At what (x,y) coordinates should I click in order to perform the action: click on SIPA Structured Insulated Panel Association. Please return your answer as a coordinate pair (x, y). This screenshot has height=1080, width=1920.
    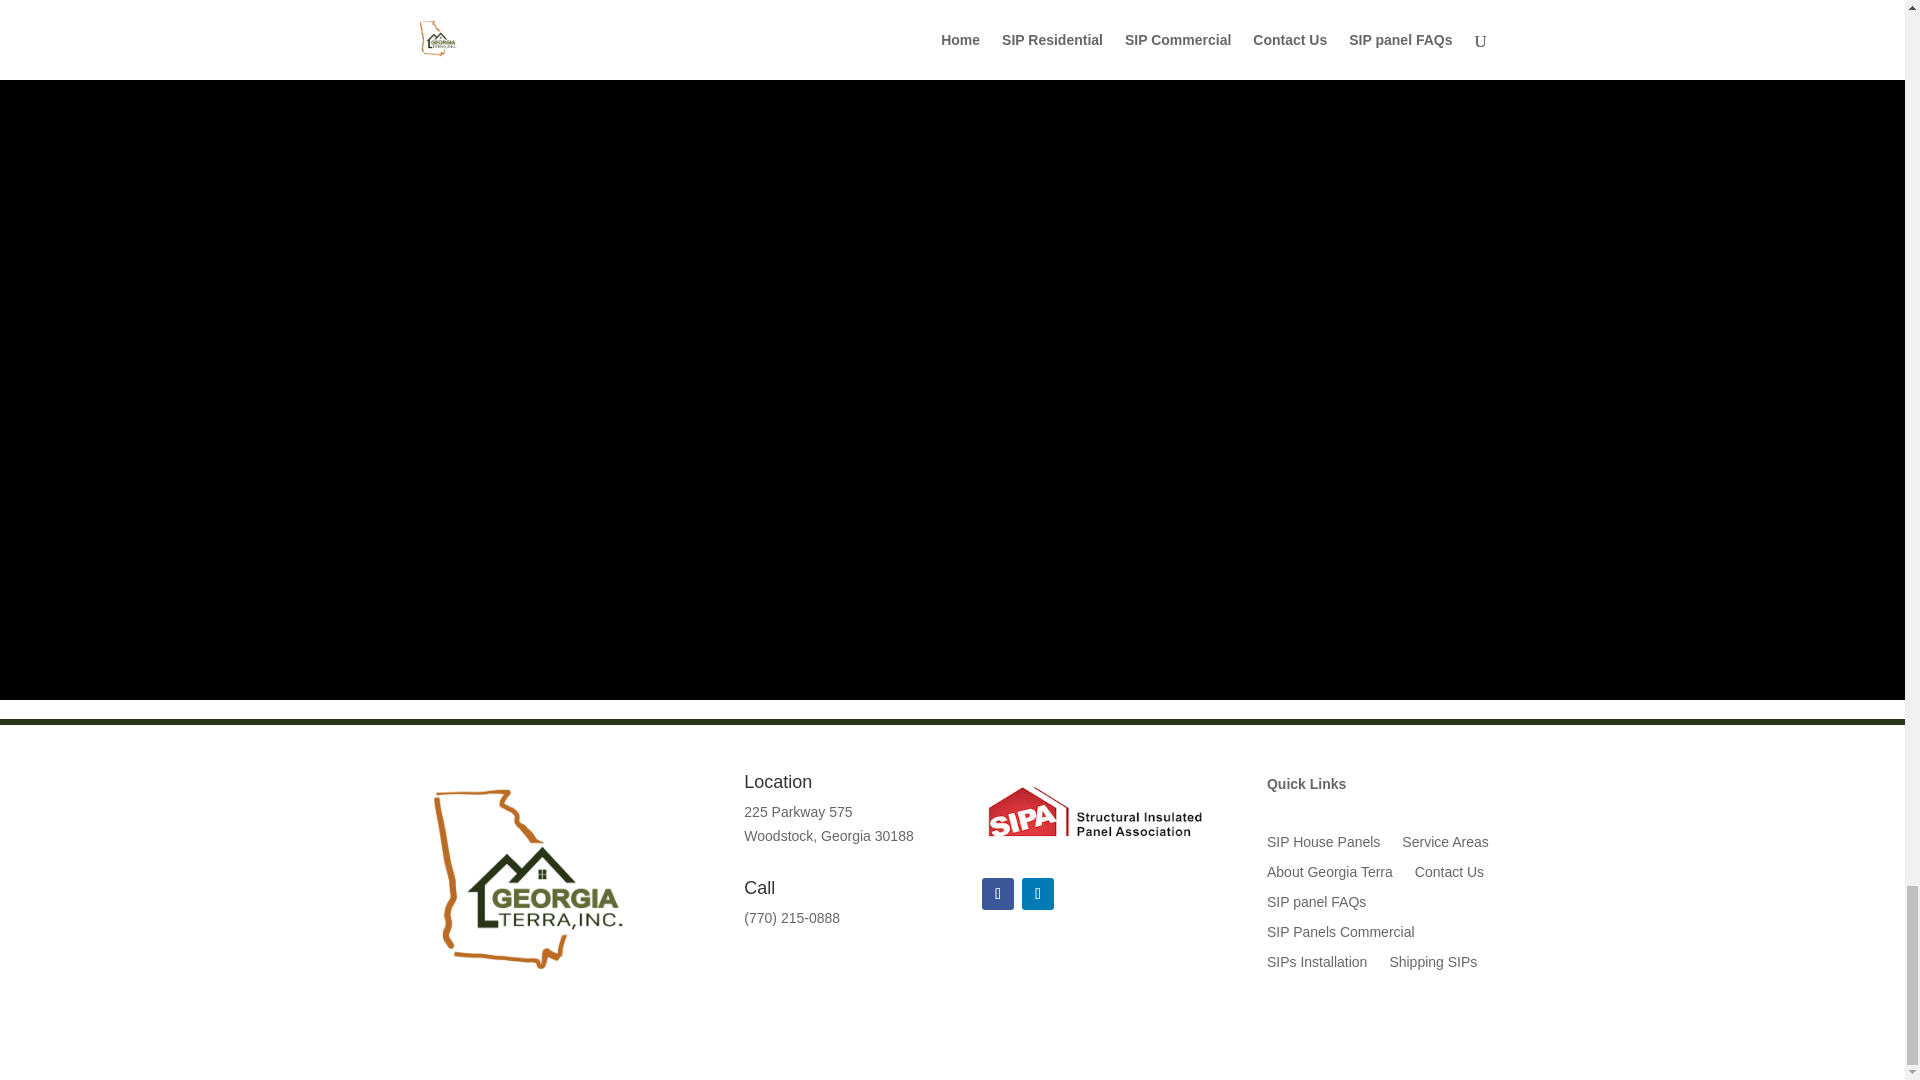
    Looking at the image, I should click on (1094, 810).